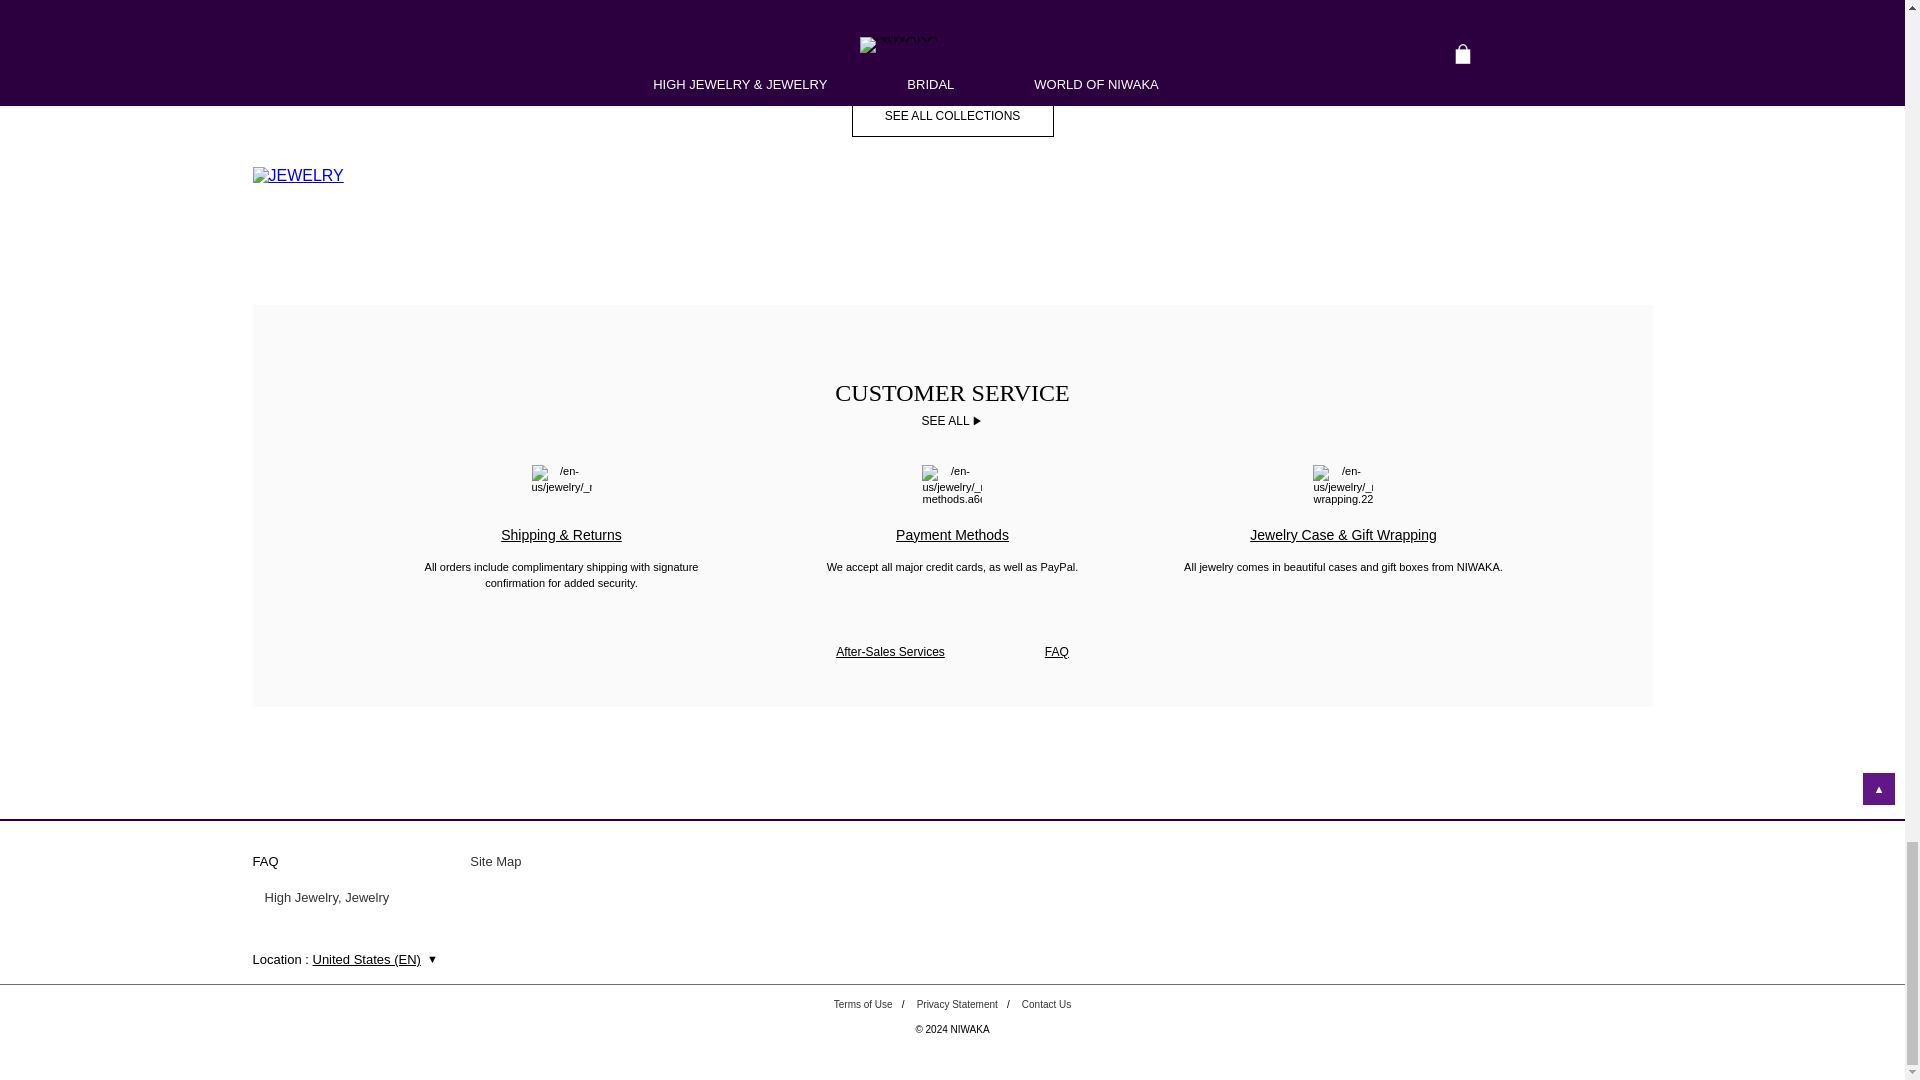 The image size is (1920, 1080). I want to click on Site Map, so click(495, 864).